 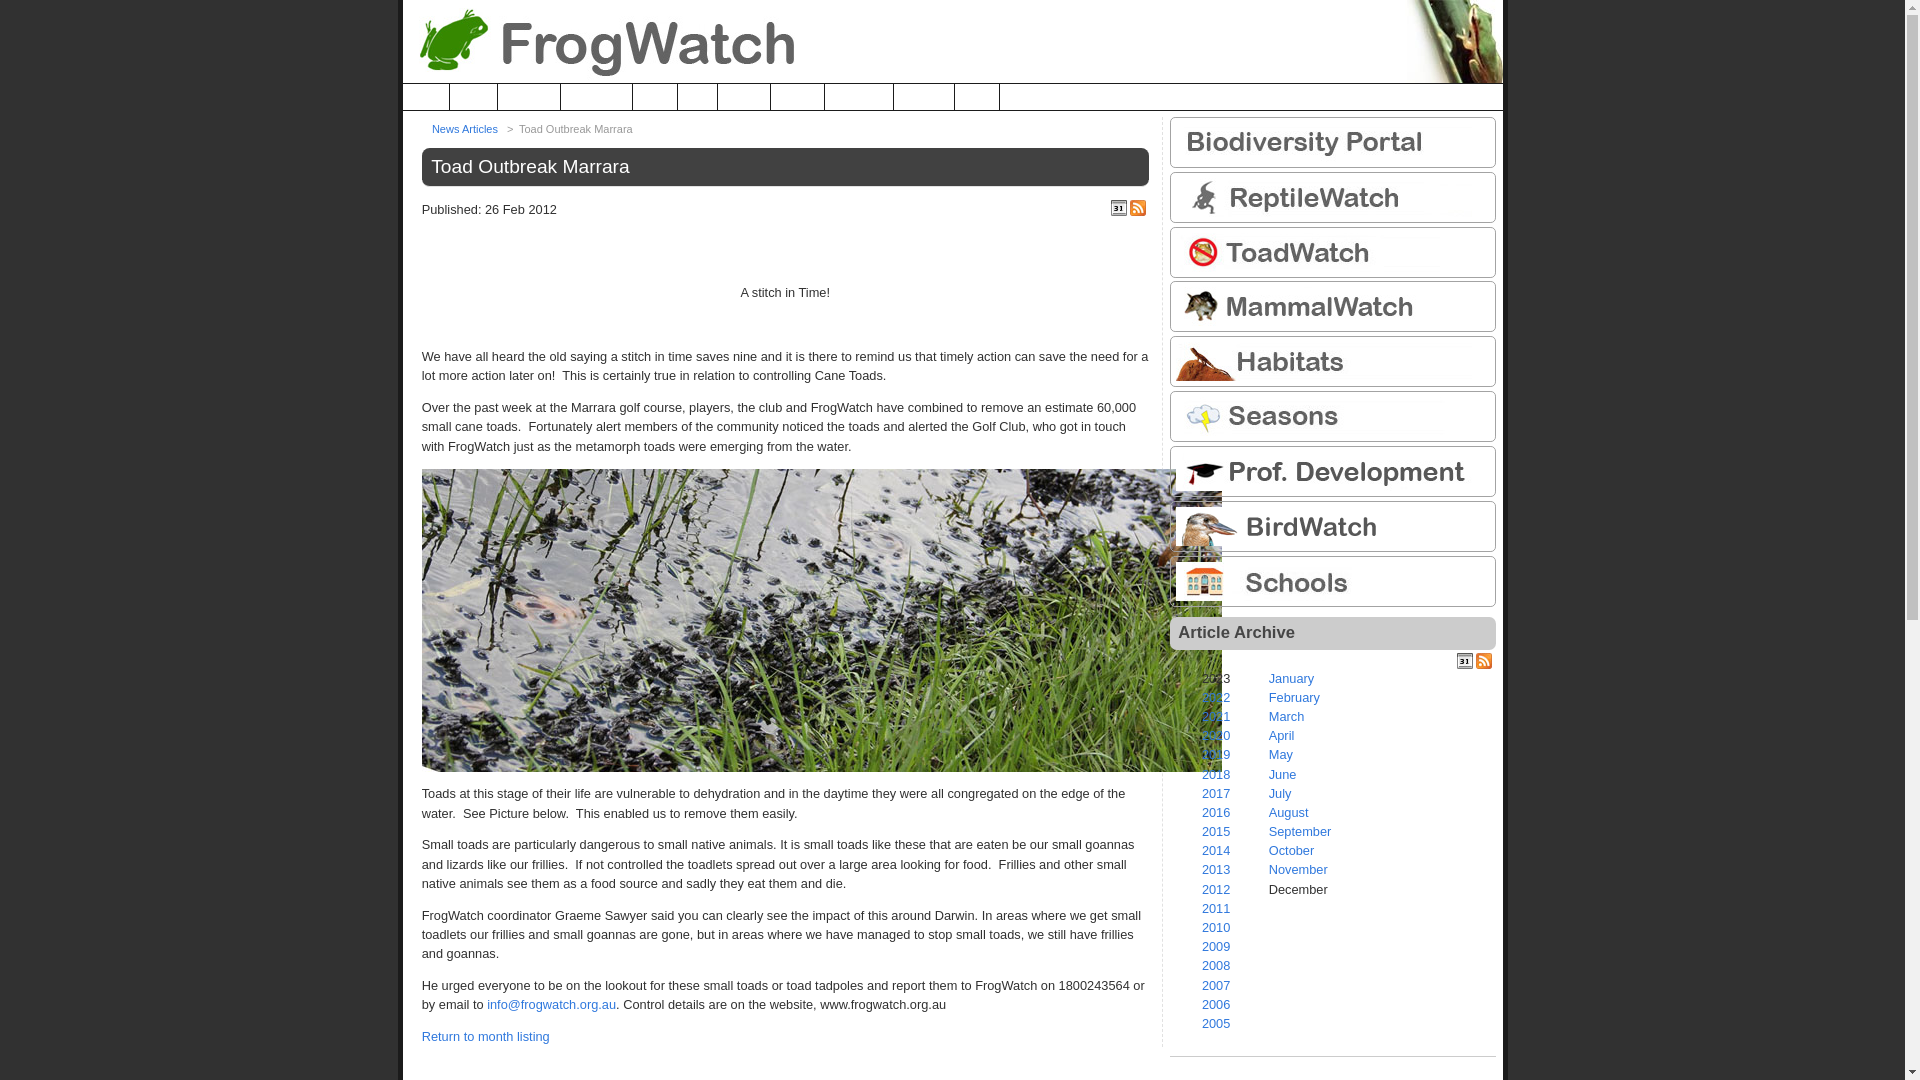 What do you see at coordinates (924, 97) in the screenshot?
I see `Register` at bounding box center [924, 97].